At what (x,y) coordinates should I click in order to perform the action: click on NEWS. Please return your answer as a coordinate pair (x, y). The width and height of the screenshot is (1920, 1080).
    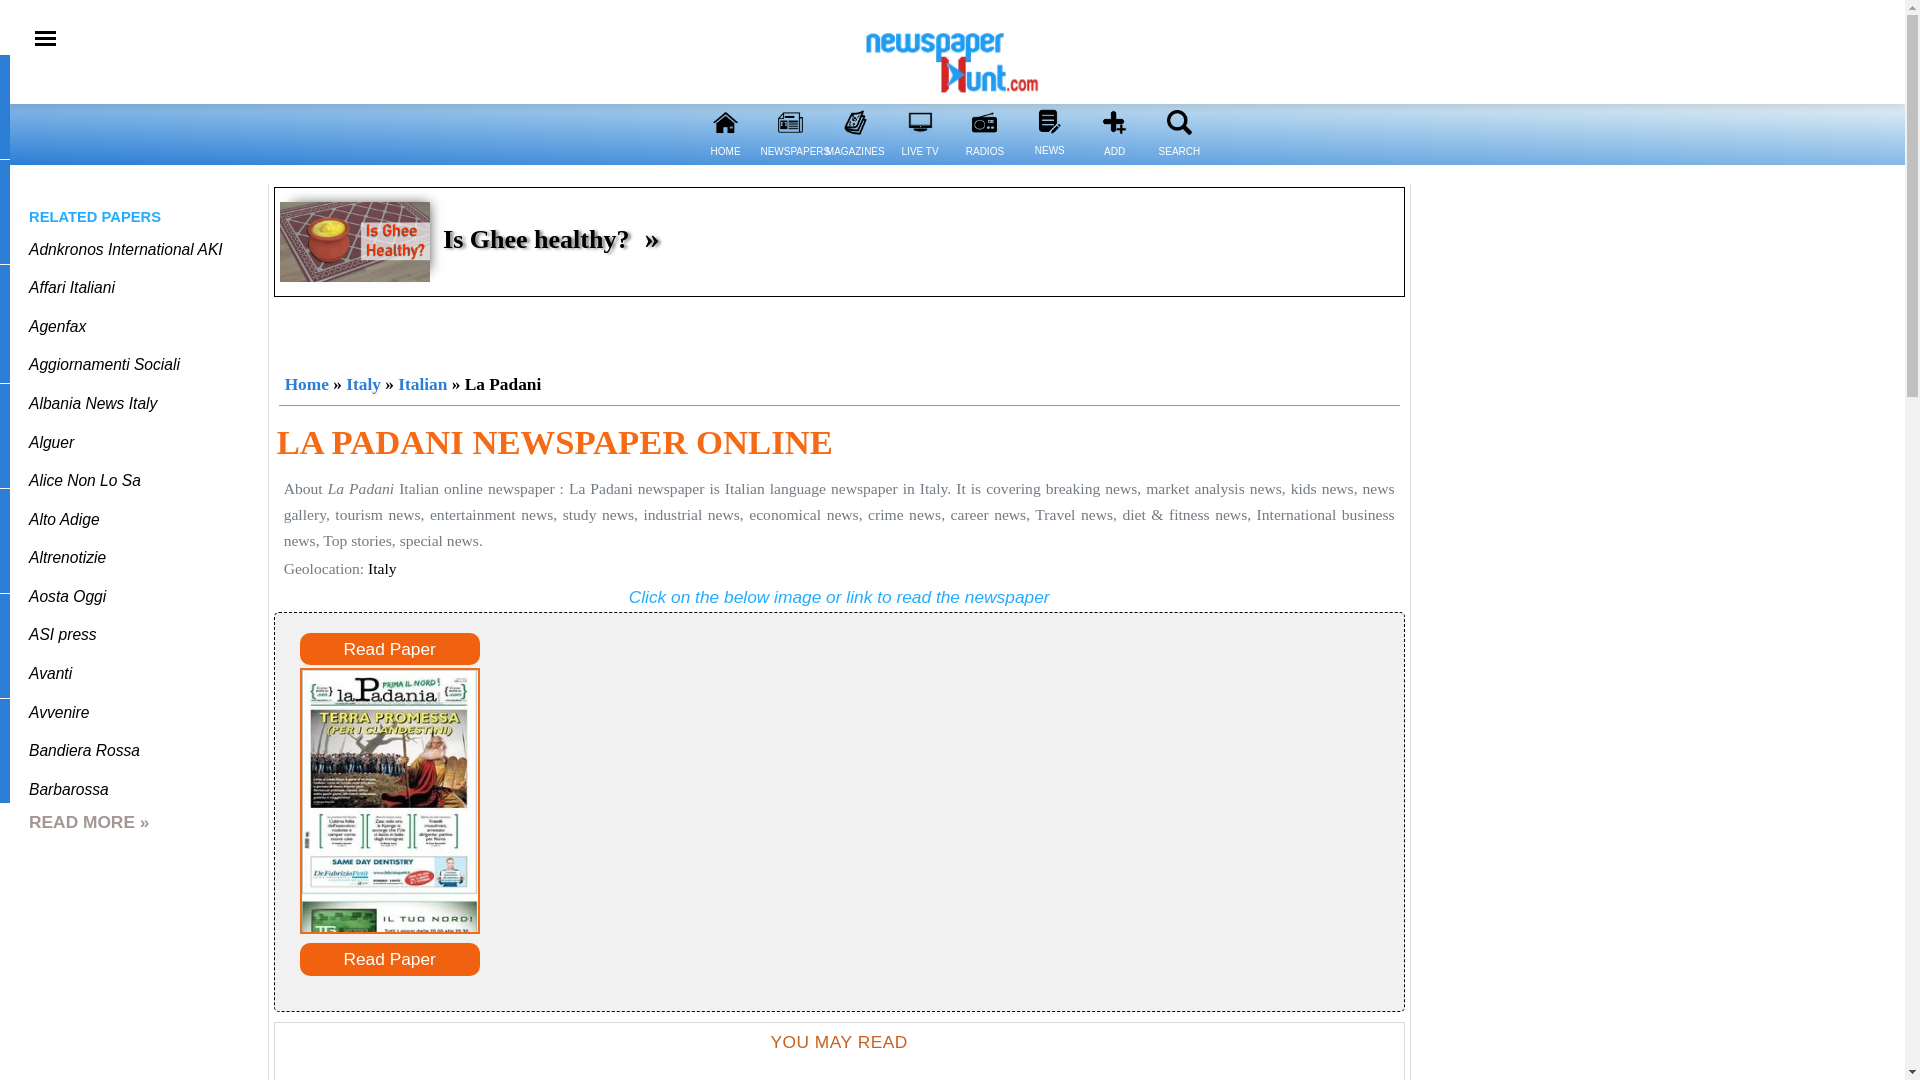
    Looking at the image, I should click on (1049, 162).